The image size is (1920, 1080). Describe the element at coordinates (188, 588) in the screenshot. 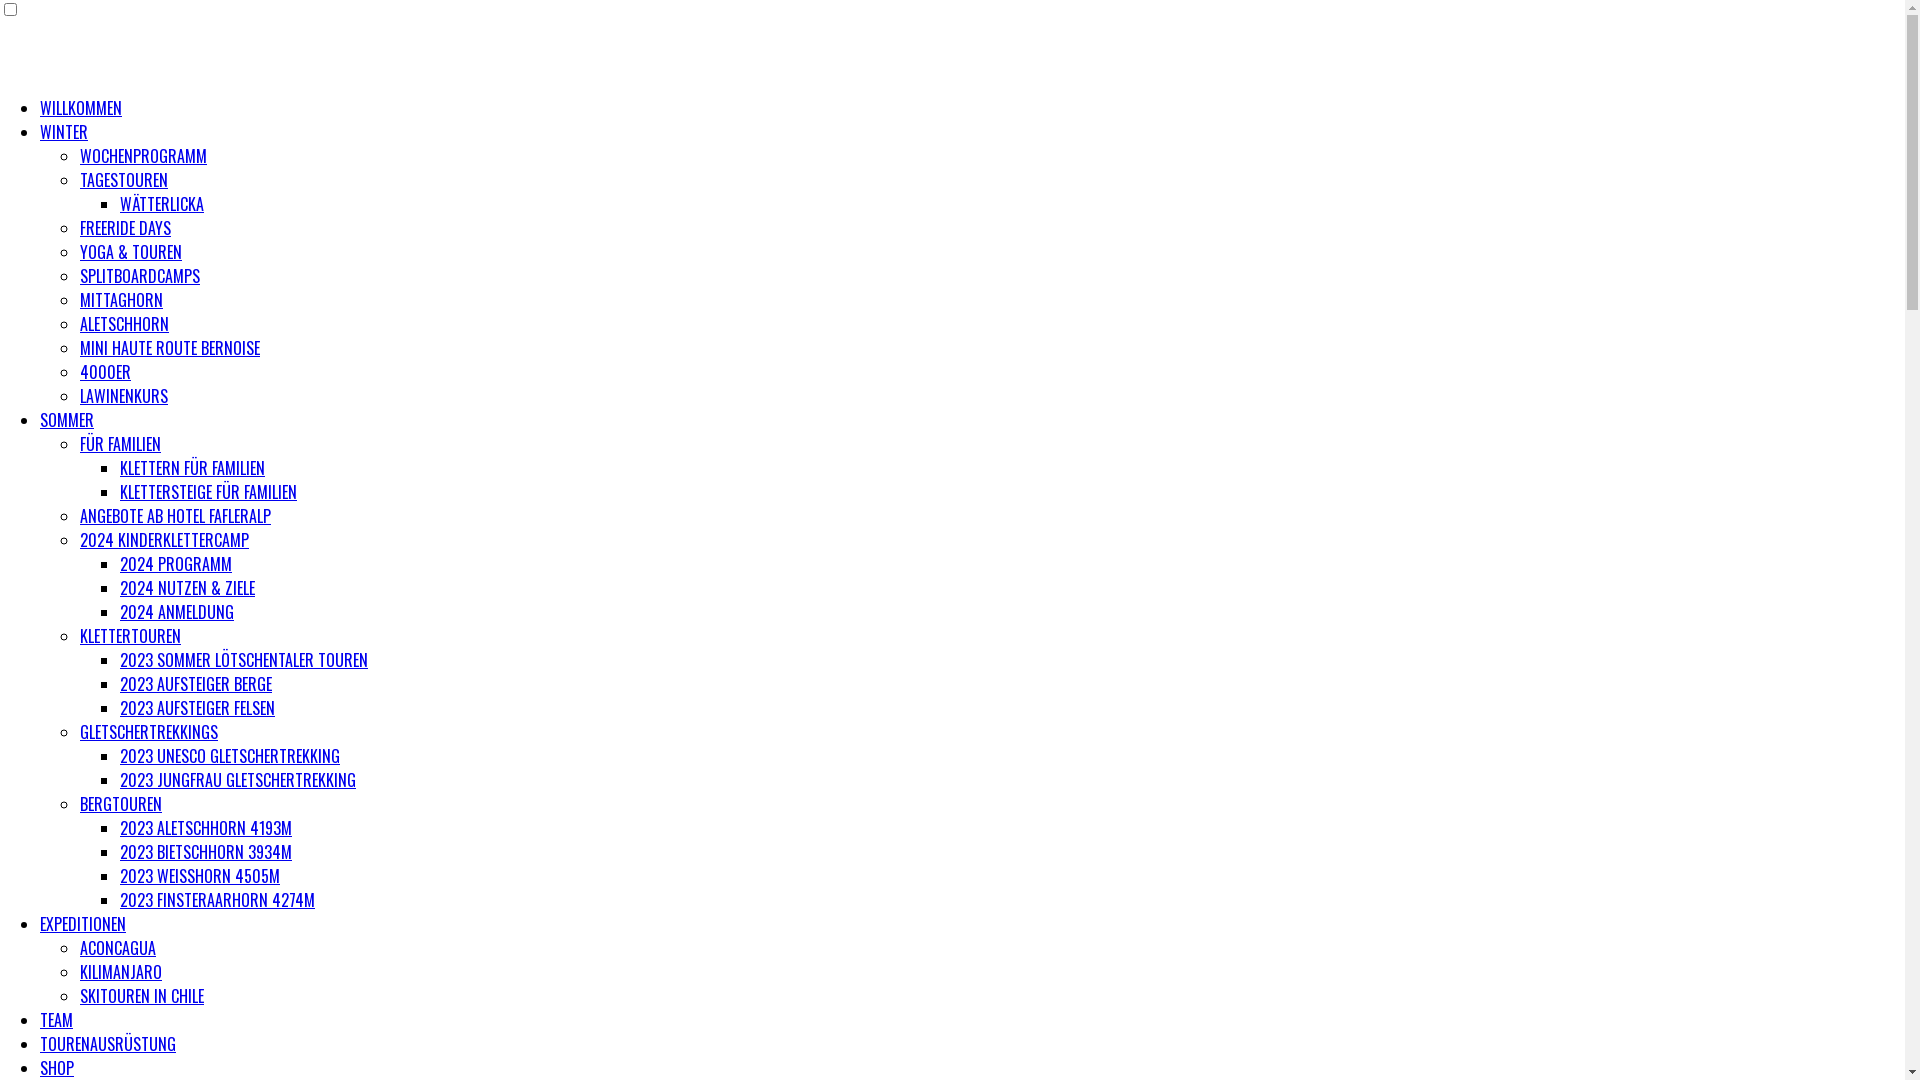

I see `2024 NUTZEN & ZIELE` at that location.